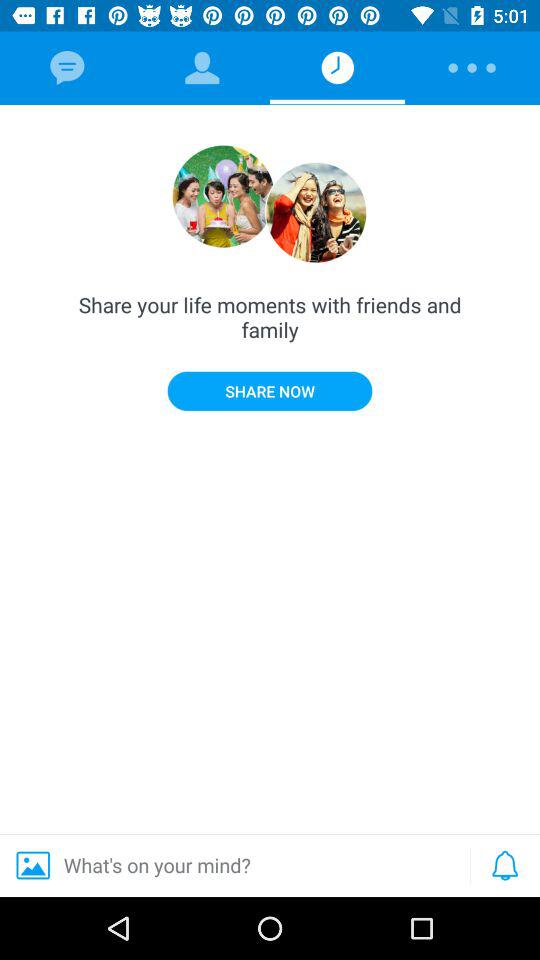  Describe the element at coordinates (232, 865) in the screenshot. I see `tap what s on item` at that location.